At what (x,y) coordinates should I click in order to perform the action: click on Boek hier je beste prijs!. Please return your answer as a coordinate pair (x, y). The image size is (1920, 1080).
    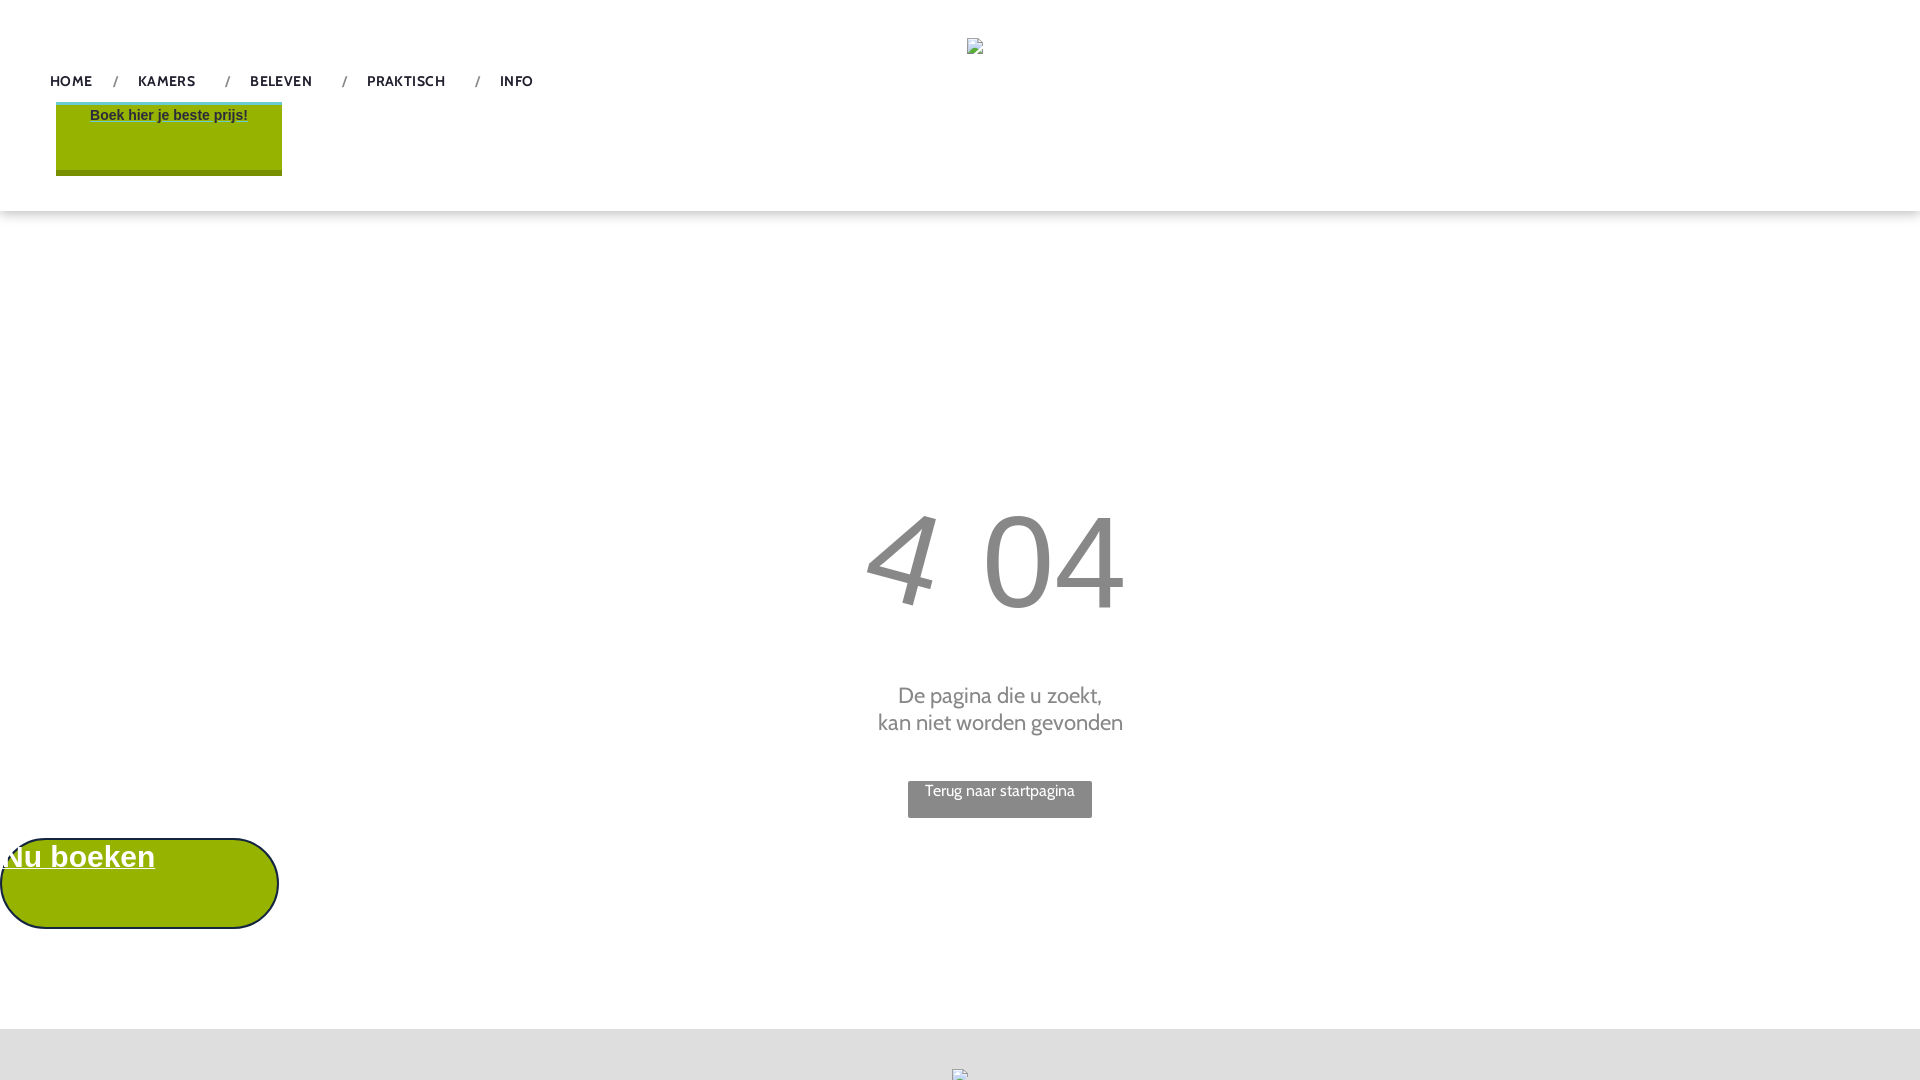
    Looking at the image, I should click on (169, 140).